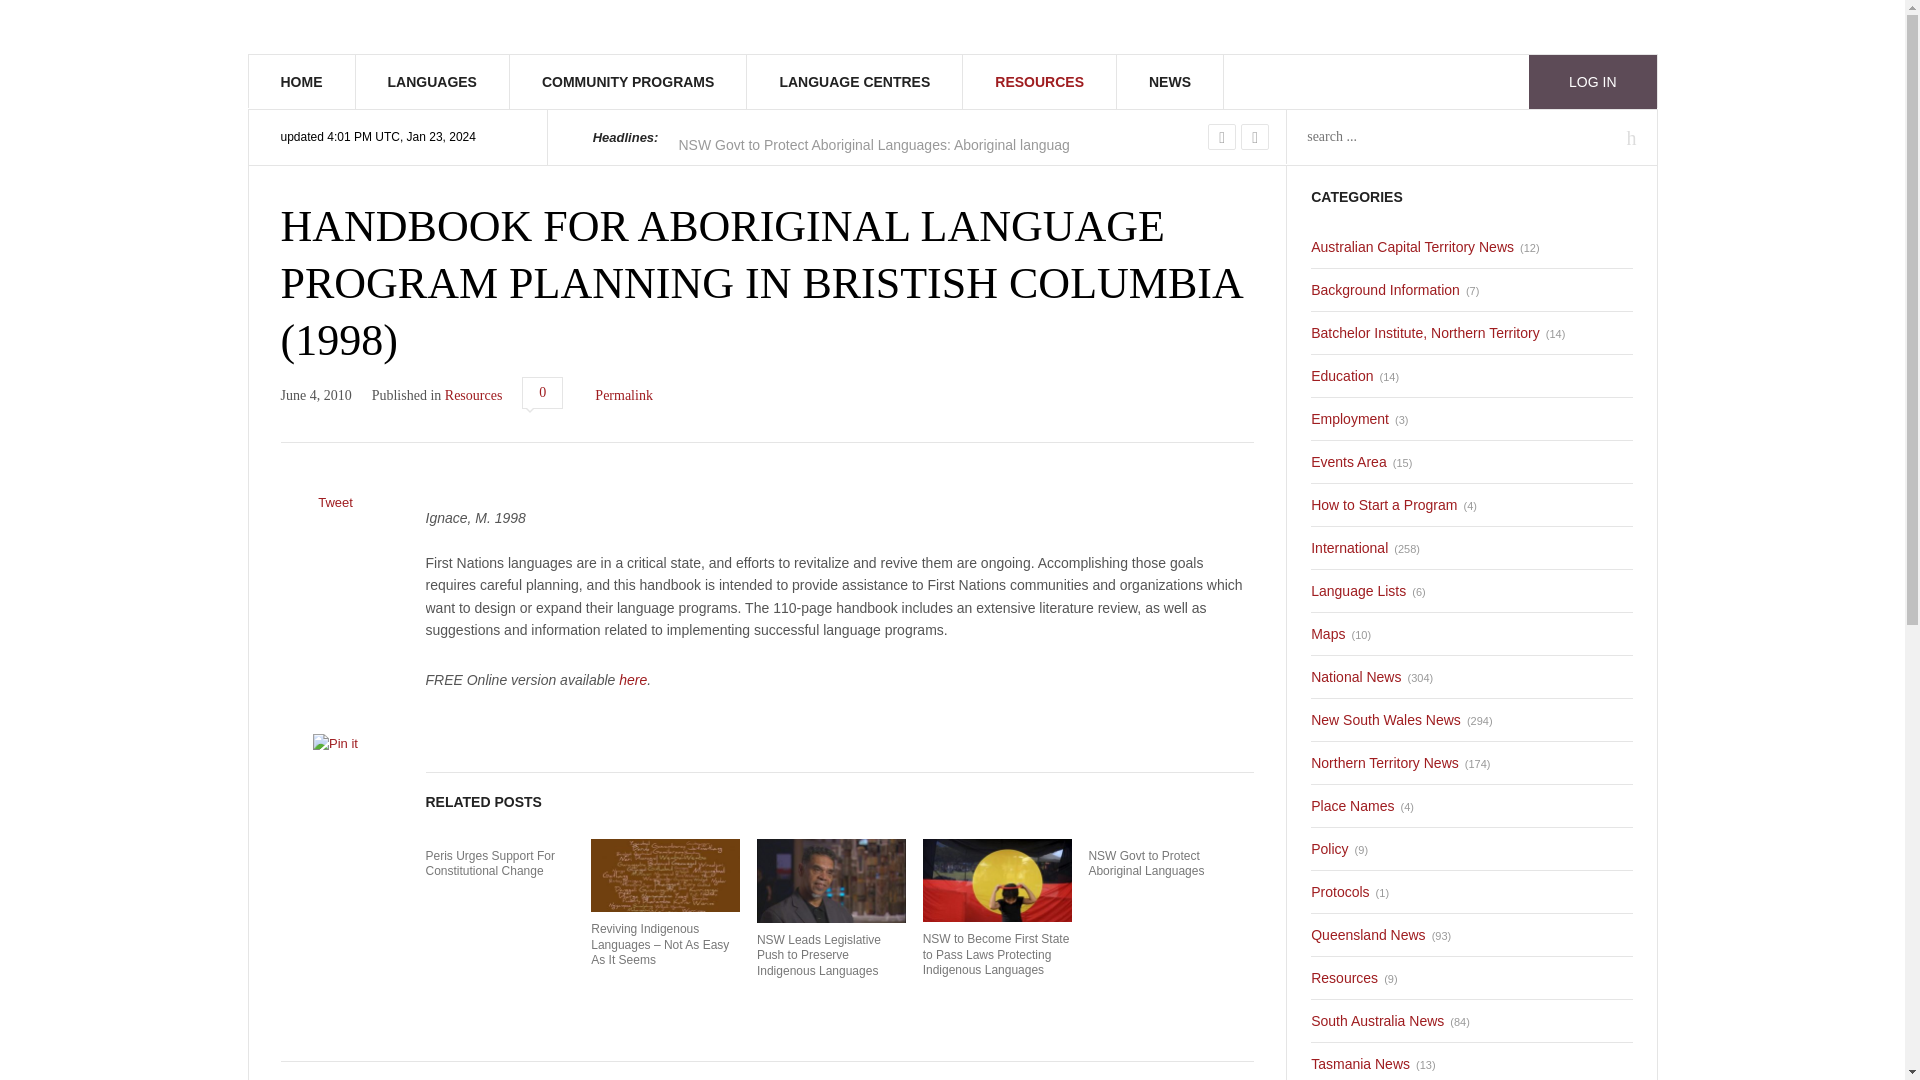 This screenshot has width=1920, height=1080. I want to click on NSW Govt to Protect Aboriginal Languages, so click(873, 144).